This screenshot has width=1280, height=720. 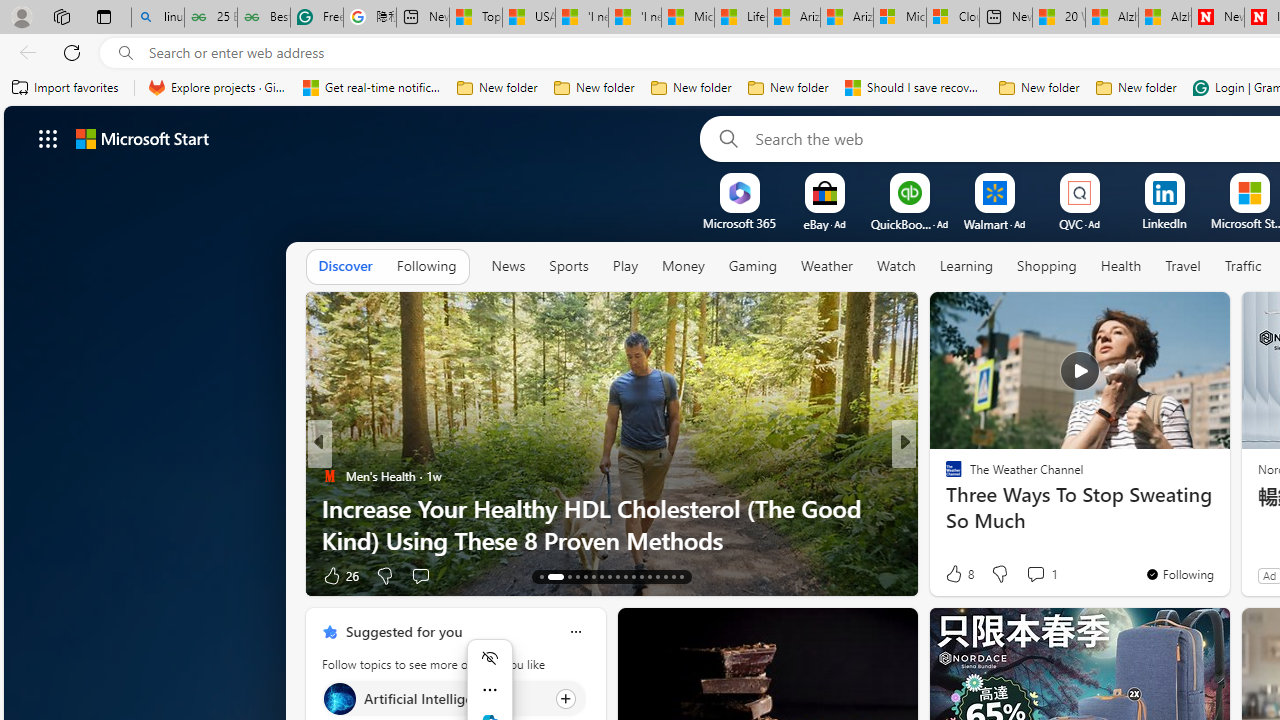 What do you see at coordinates (944, 508) in the screenshot?
I see `CNET` at bounding box center [944, 508].